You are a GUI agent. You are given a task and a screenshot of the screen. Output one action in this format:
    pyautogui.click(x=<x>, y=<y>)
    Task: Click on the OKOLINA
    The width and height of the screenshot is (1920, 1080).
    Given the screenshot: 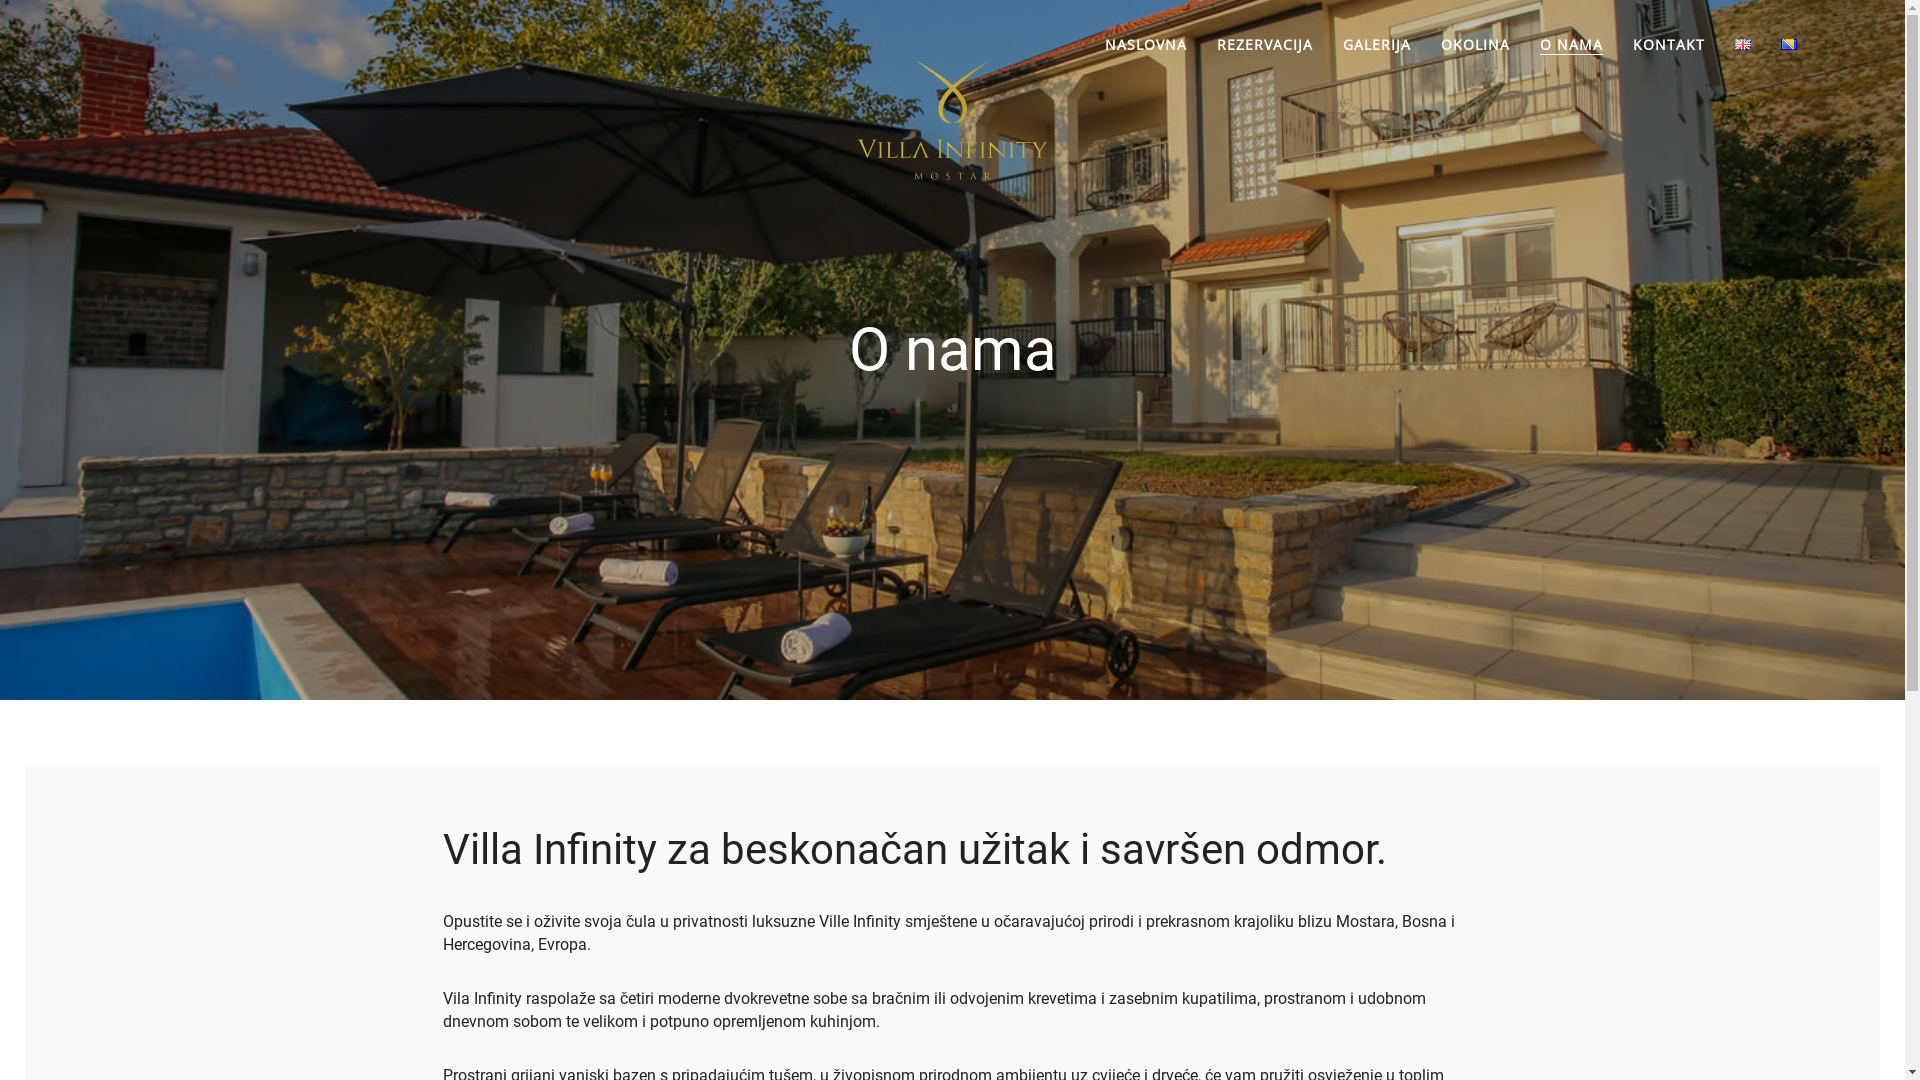 What is the action you would take?
    pyautogui.click(x=1476, y=44)
    